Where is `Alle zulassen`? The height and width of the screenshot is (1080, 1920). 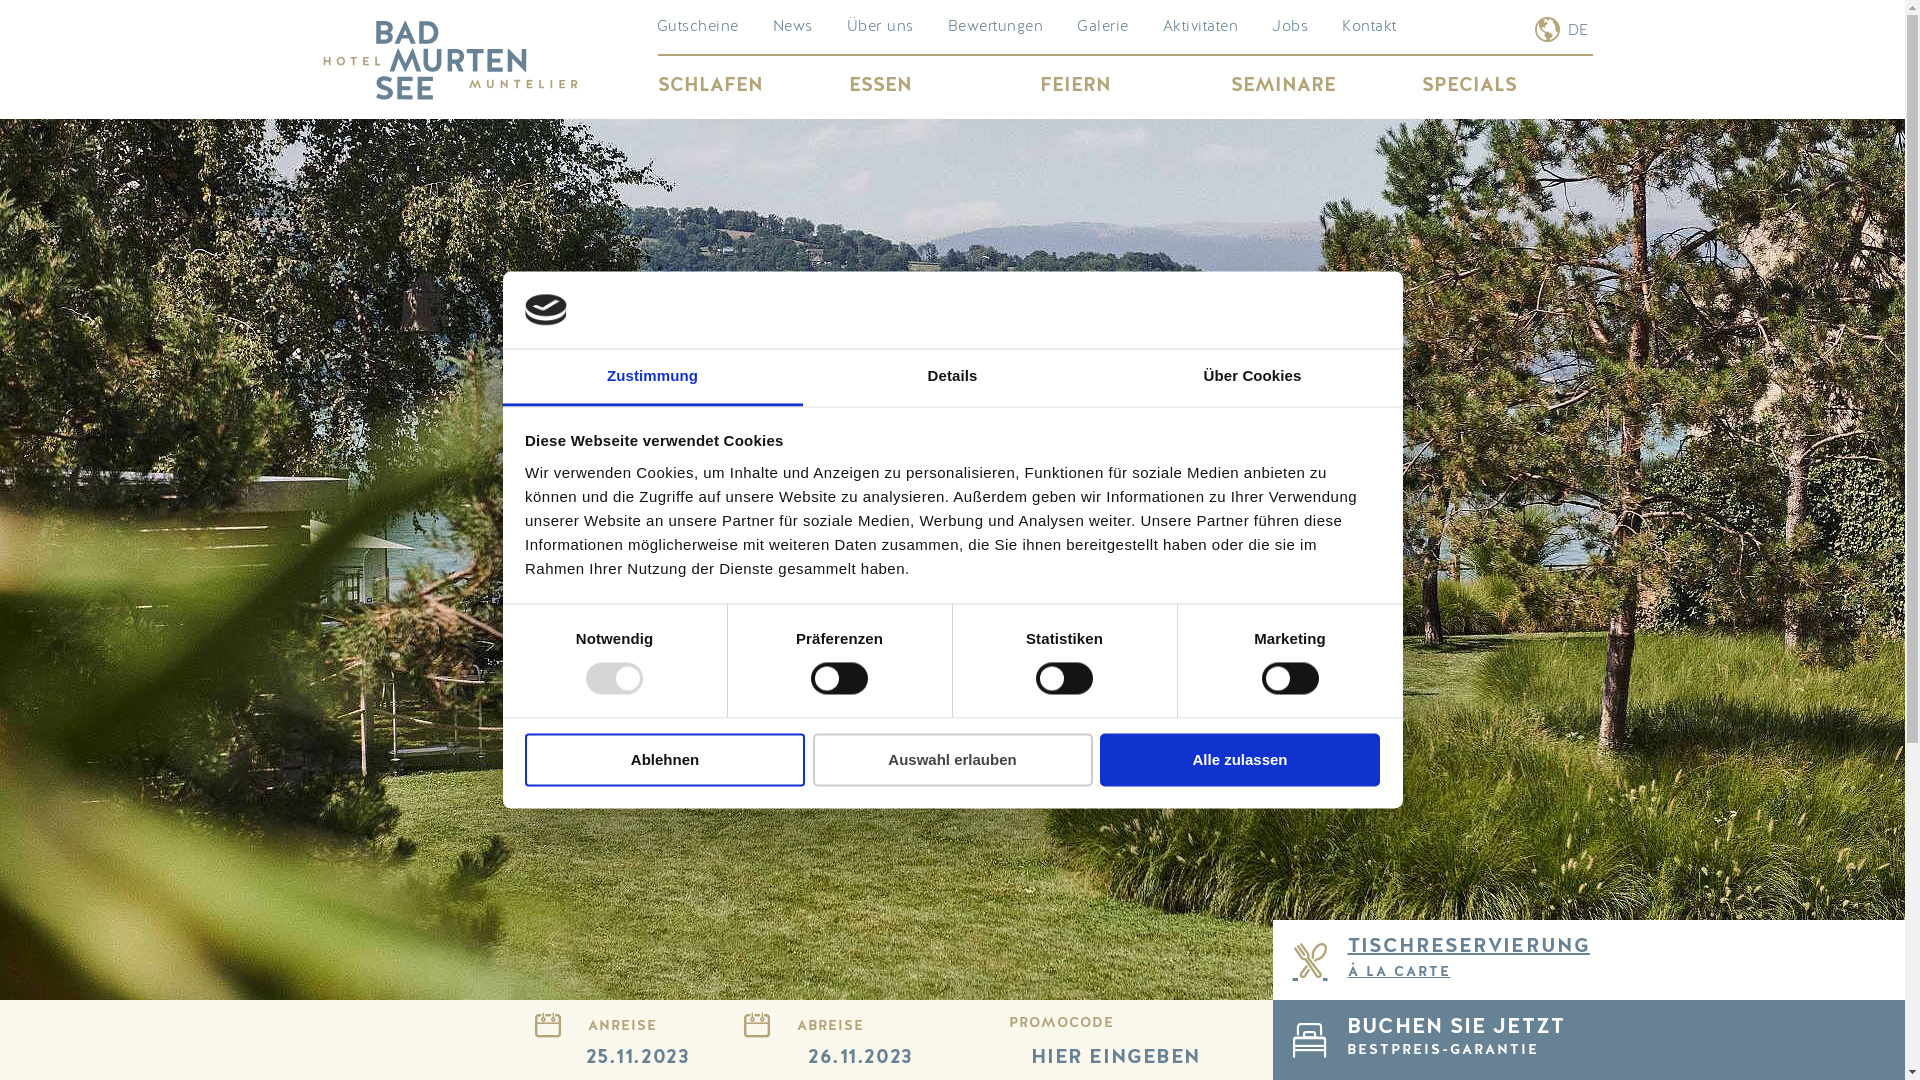 Alle zulassen is located at coordinates (1240, 760).